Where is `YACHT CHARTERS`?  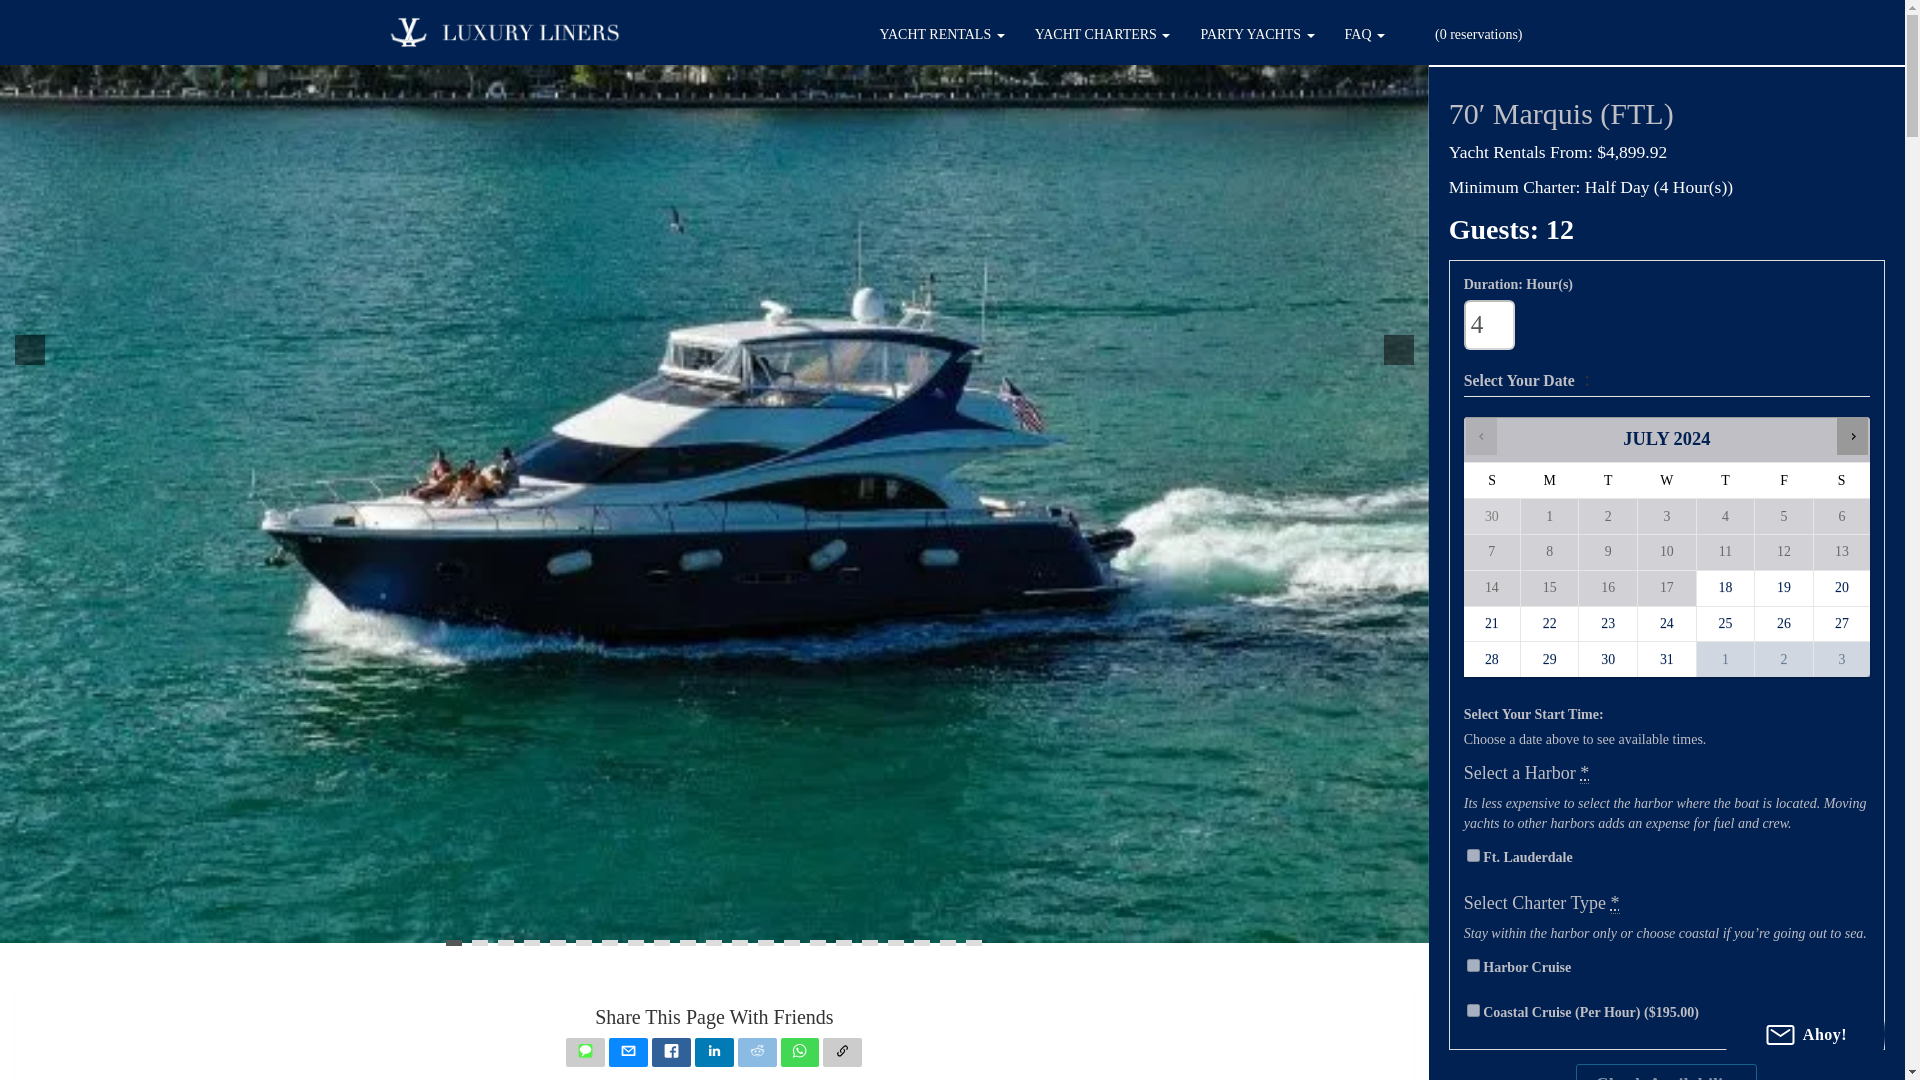
YACHT CHARTERS is located at coordinates (1102, 35).